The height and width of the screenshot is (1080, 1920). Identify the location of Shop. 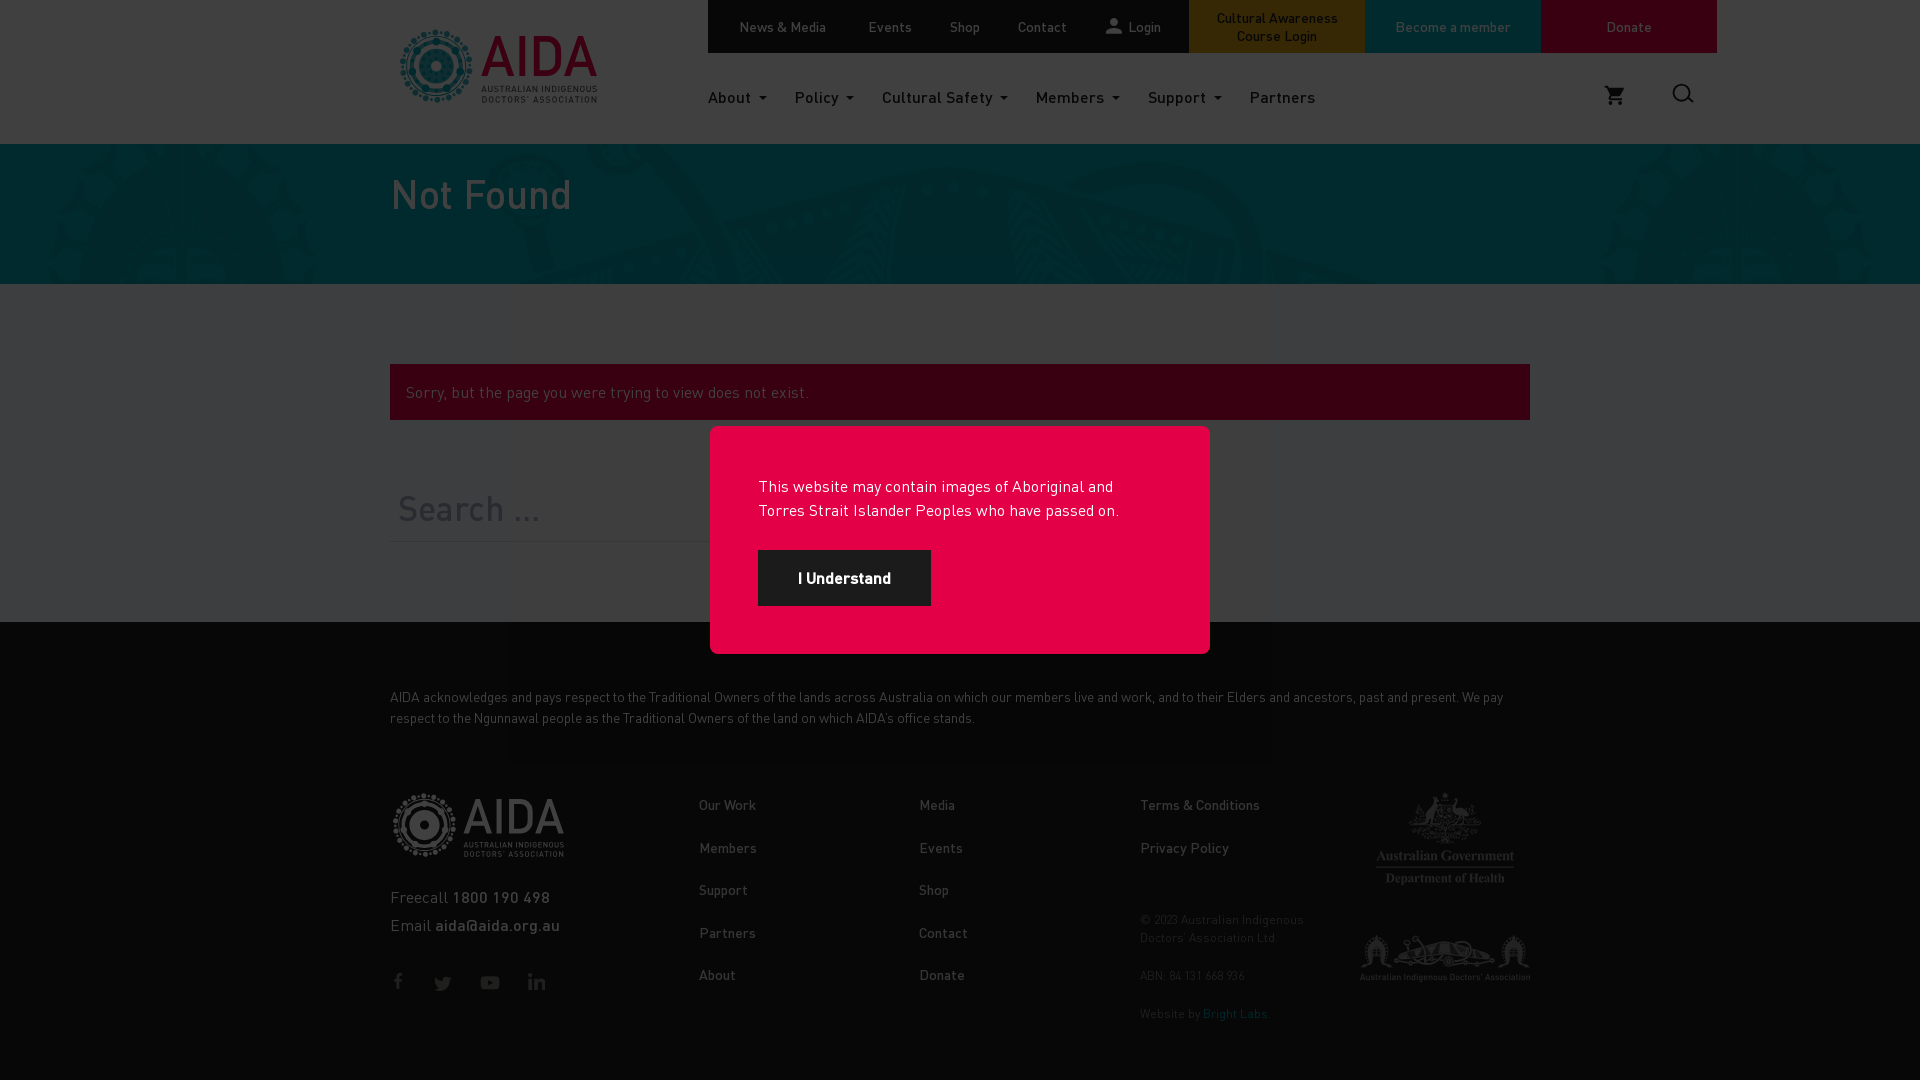
(964, 26).